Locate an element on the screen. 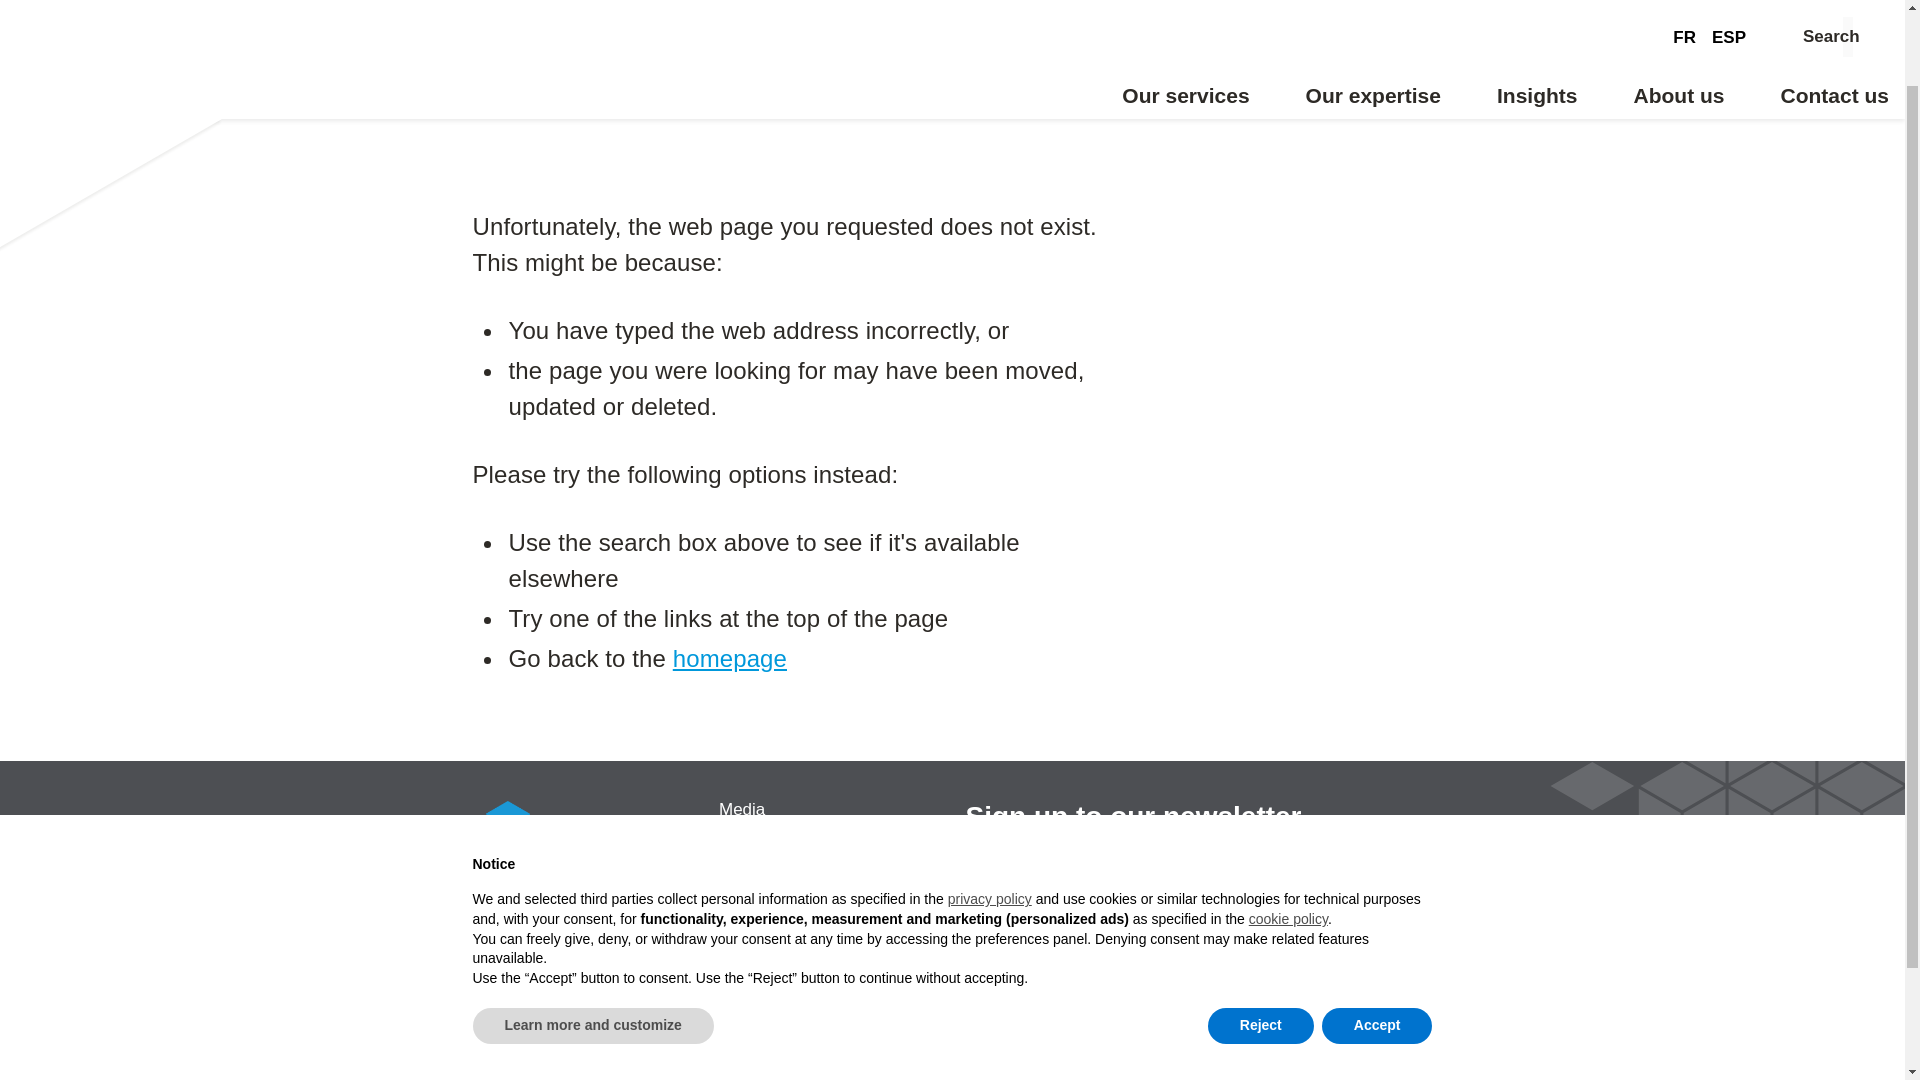 This screenshot has height=1080, width=1920. YouTube is located at coordinates (1198, 1018).